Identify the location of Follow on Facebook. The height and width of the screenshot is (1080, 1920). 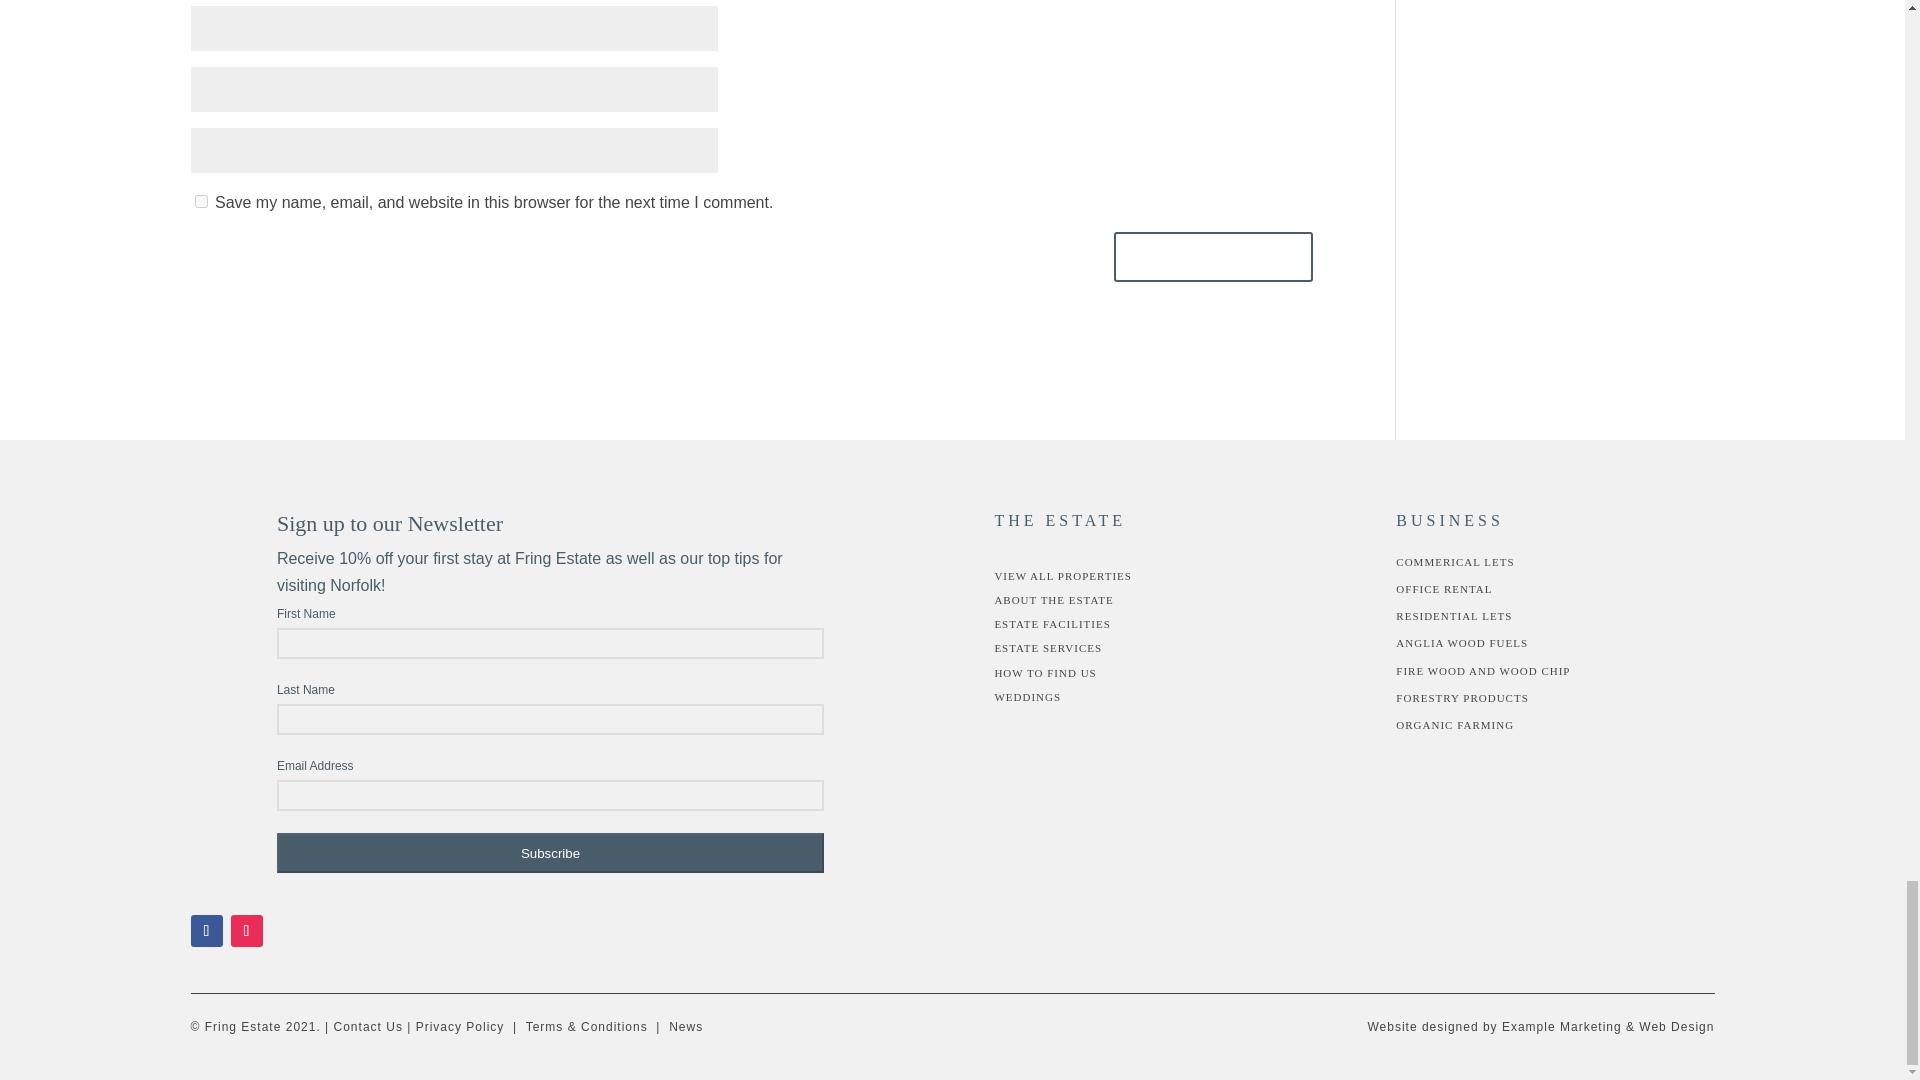
(206, 930).